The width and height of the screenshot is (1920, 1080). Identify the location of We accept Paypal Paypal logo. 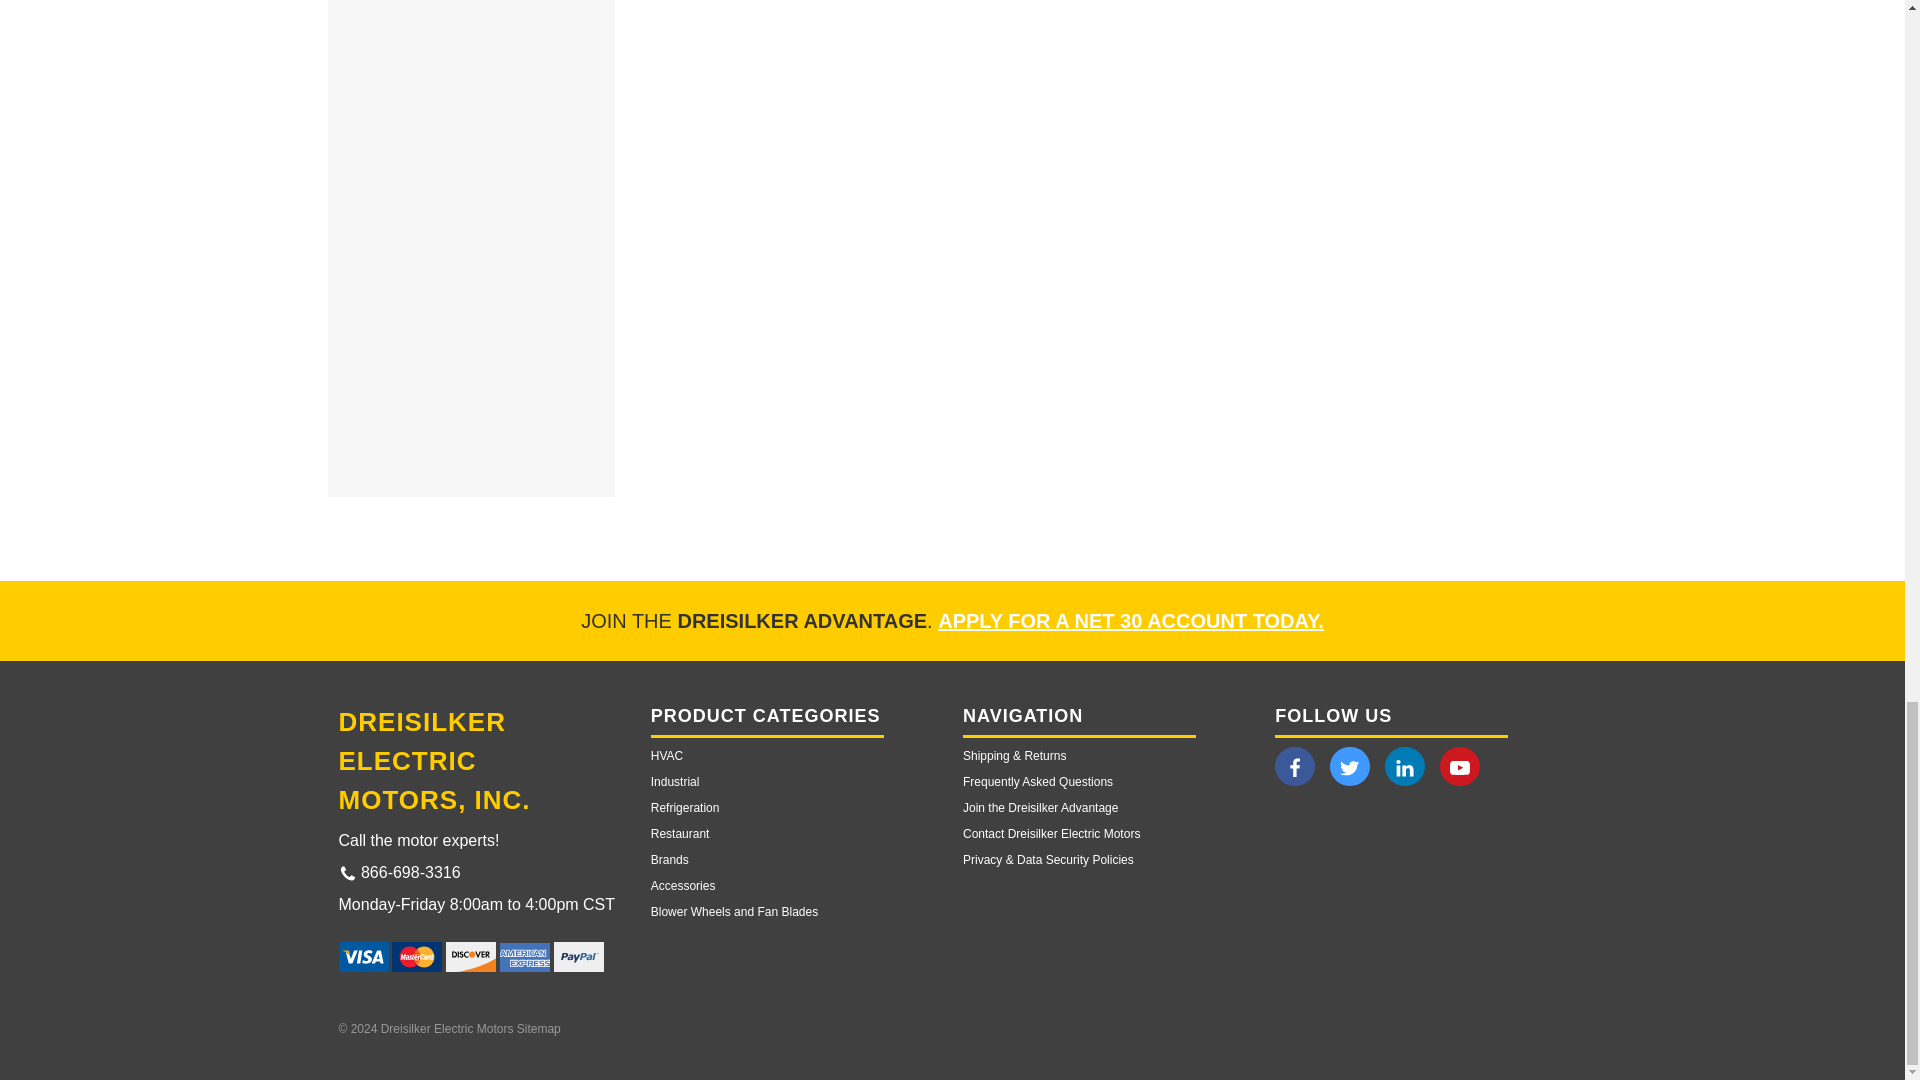
(579, 956).